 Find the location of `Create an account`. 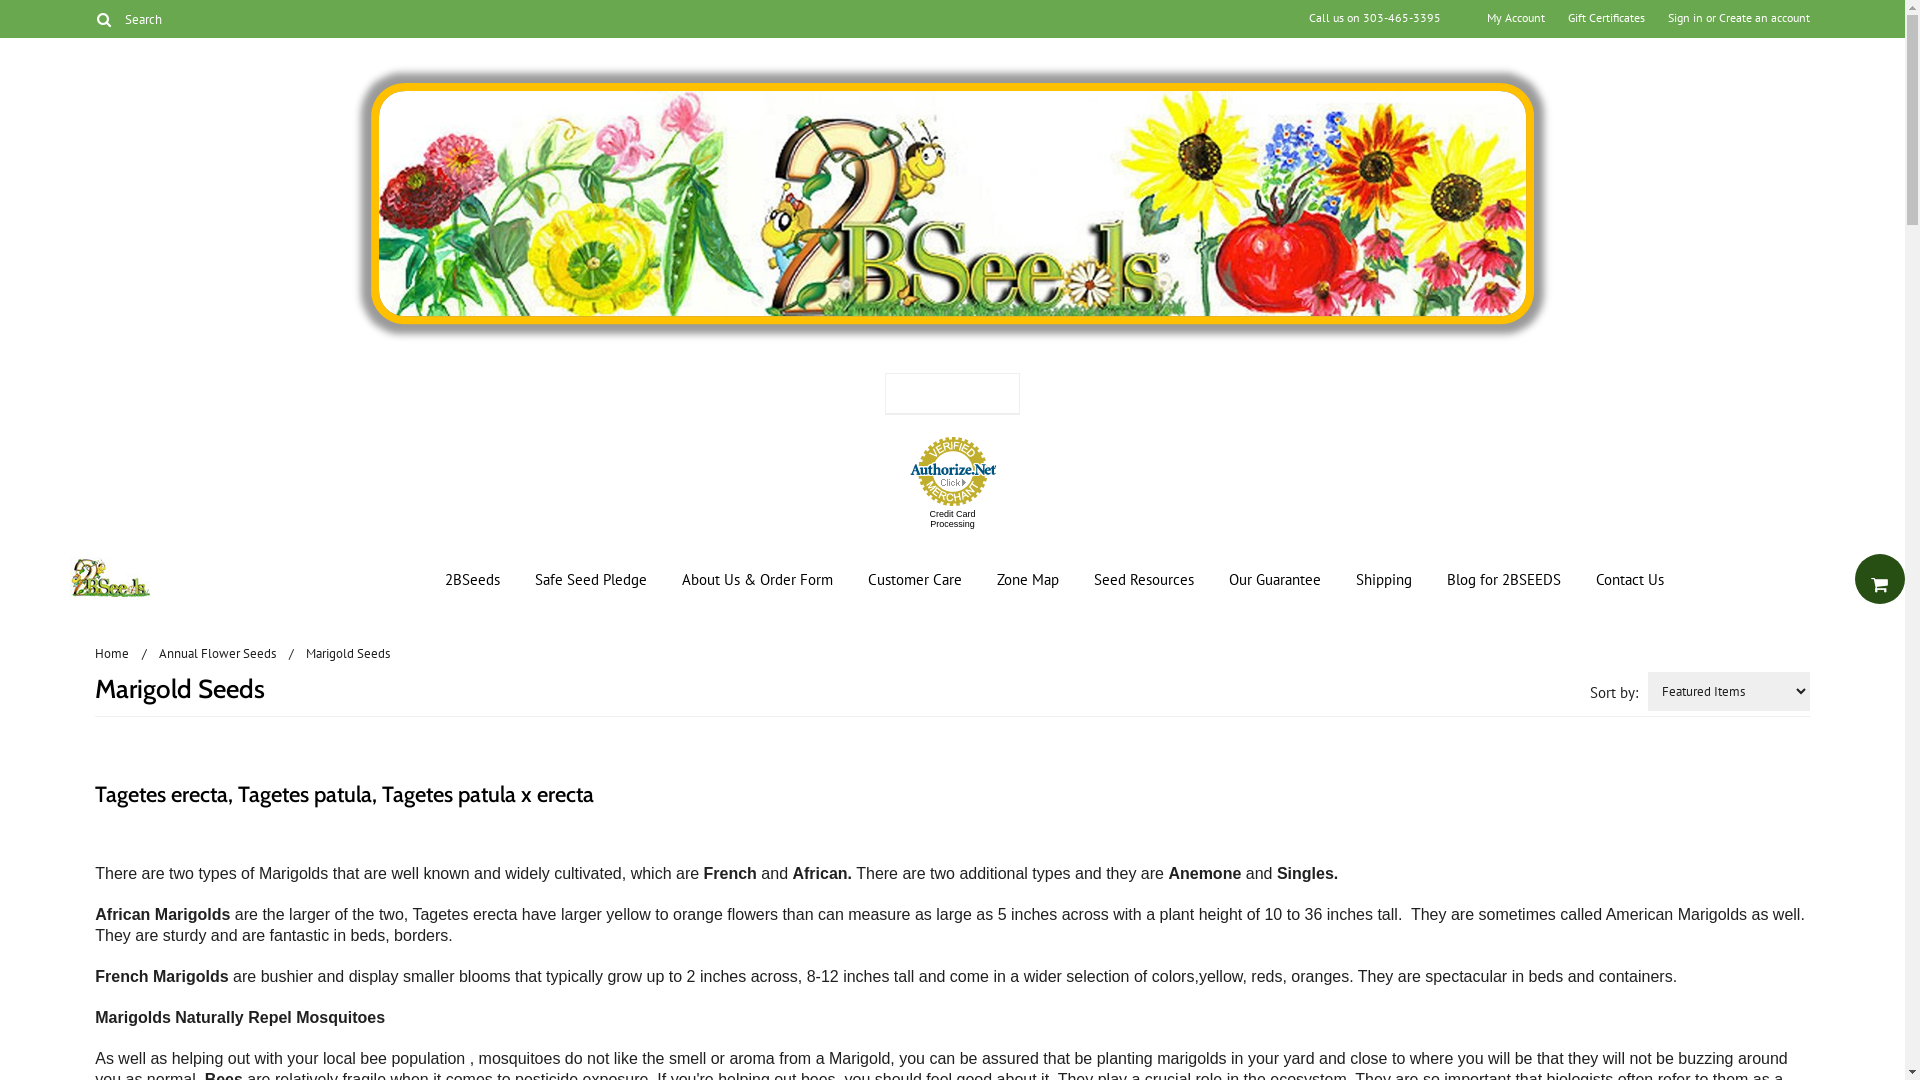

Create an account is located at coordinates (1764, 18).